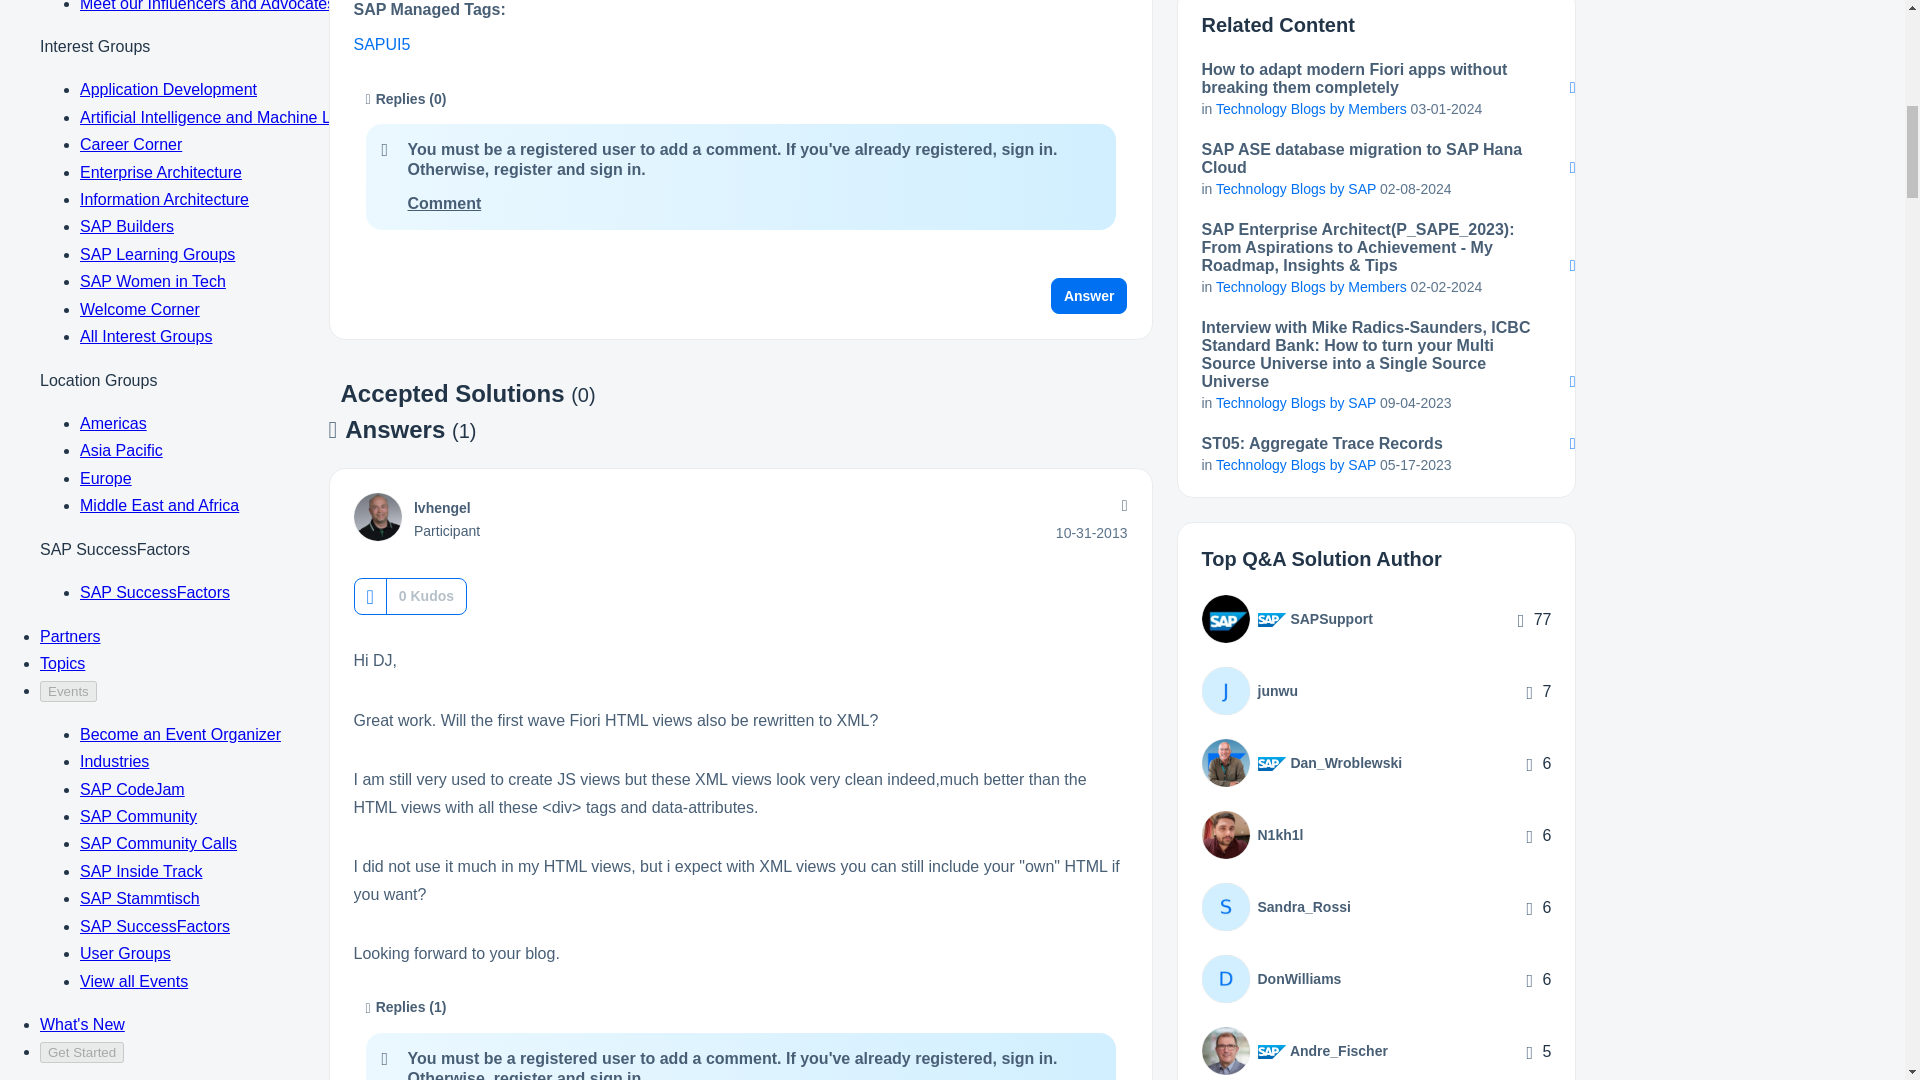 This screenshot has width=1920, height=1080. I want to click on lvhengel, so click(377, 516).